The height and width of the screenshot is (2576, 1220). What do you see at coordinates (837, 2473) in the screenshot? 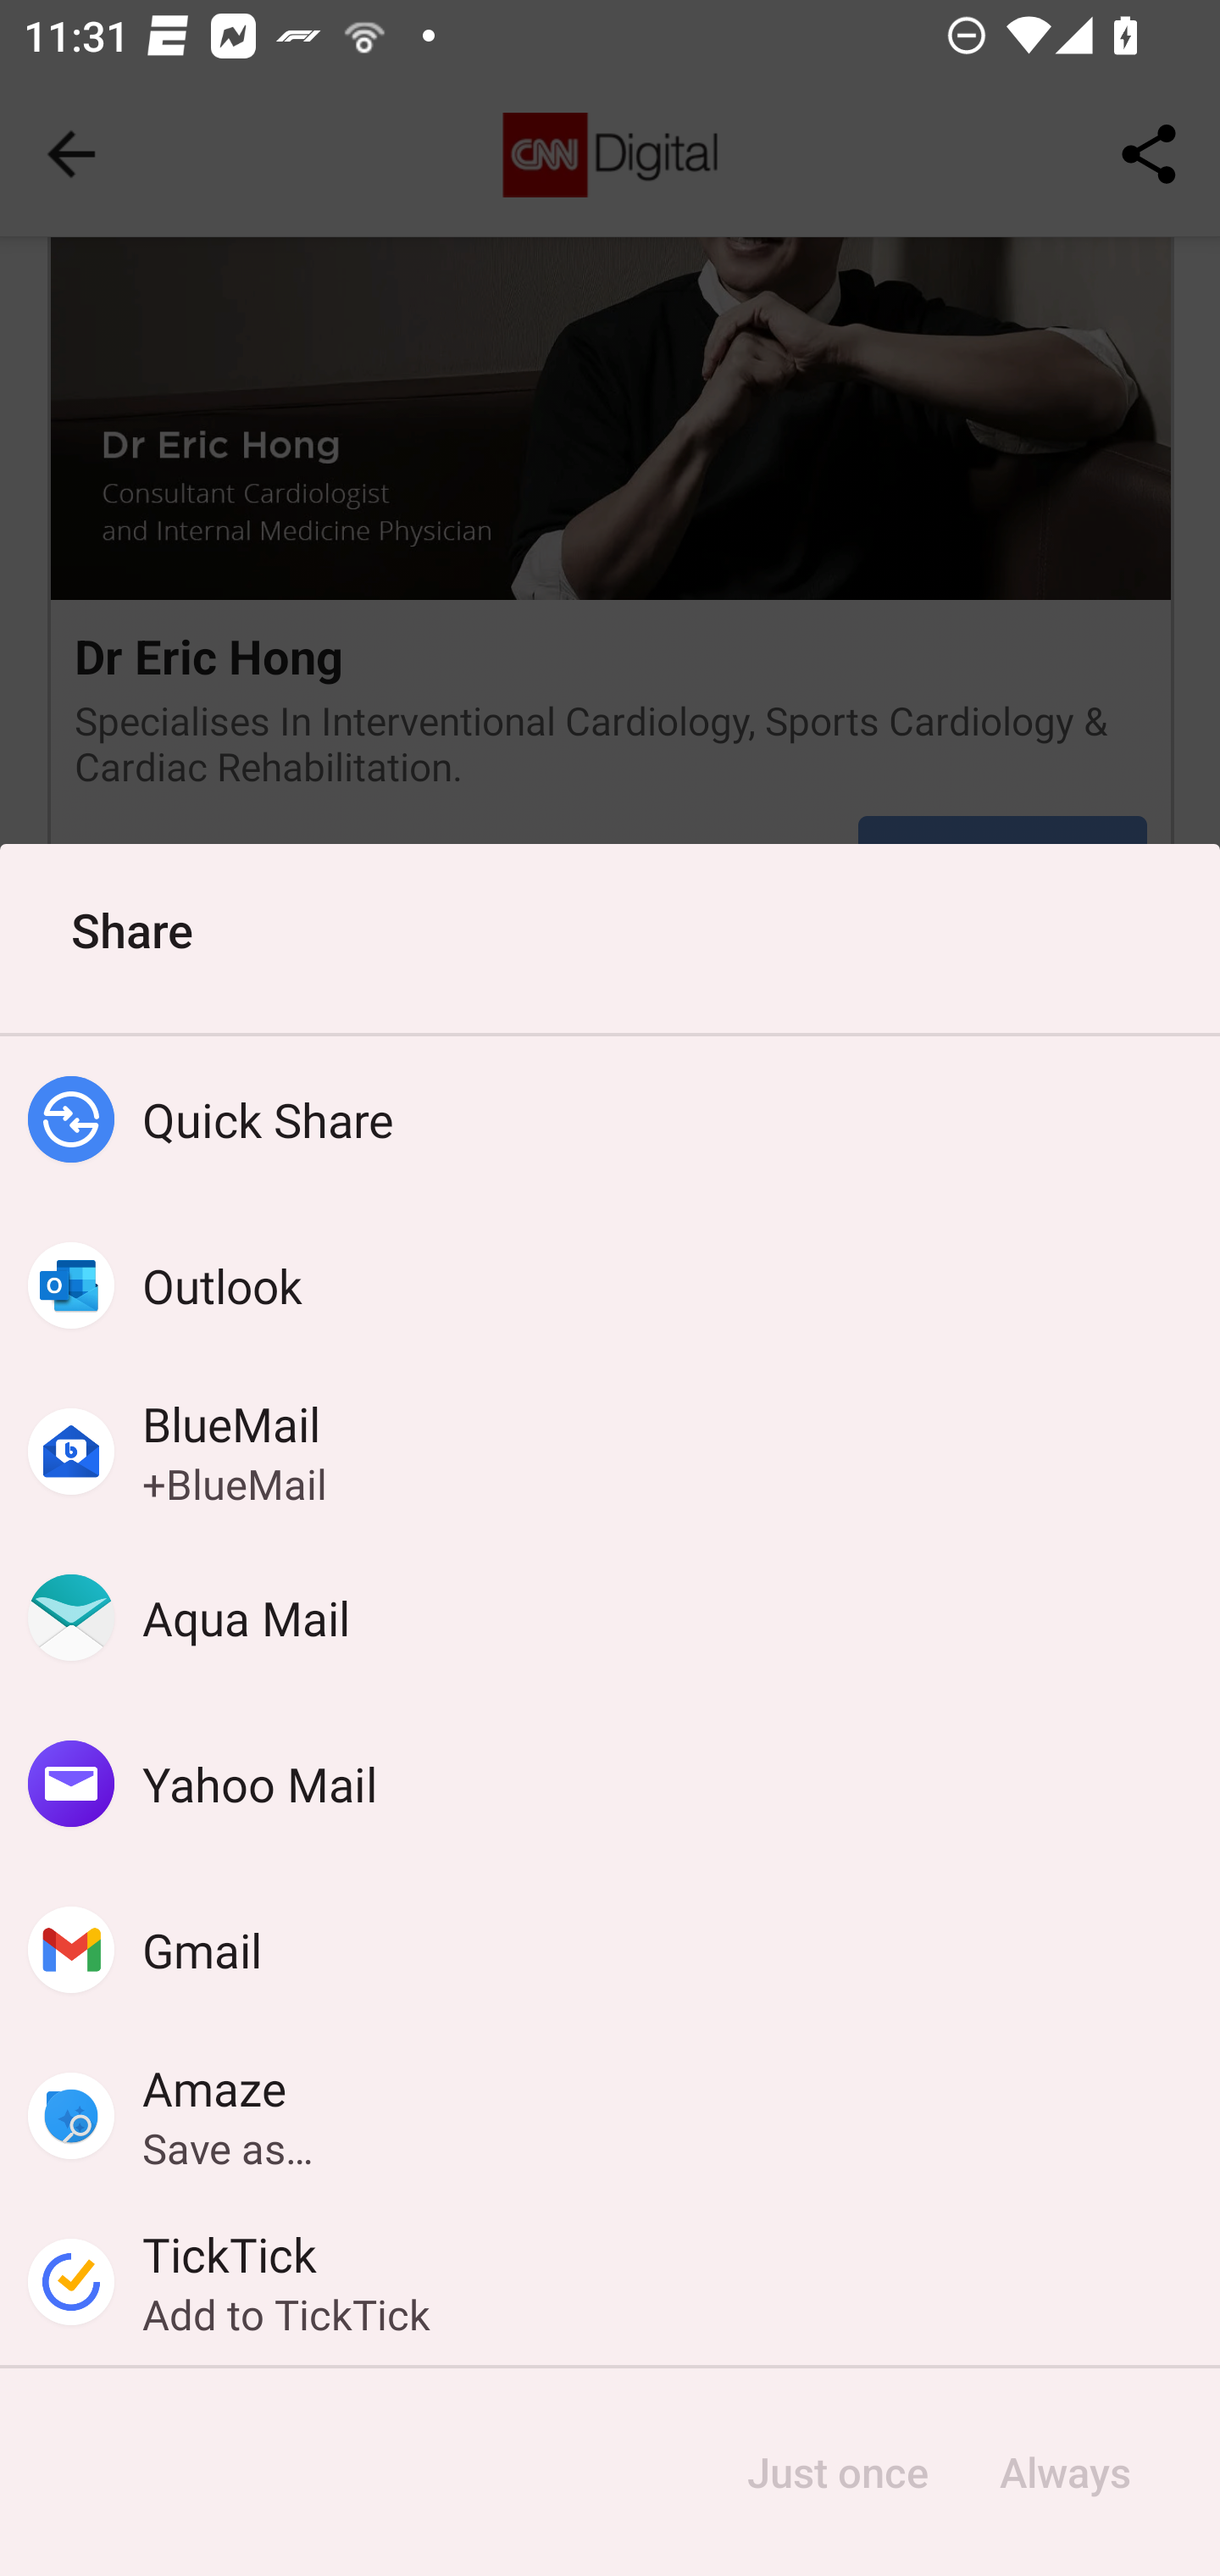
I see `Just once` at bounding box center [837, 2473].